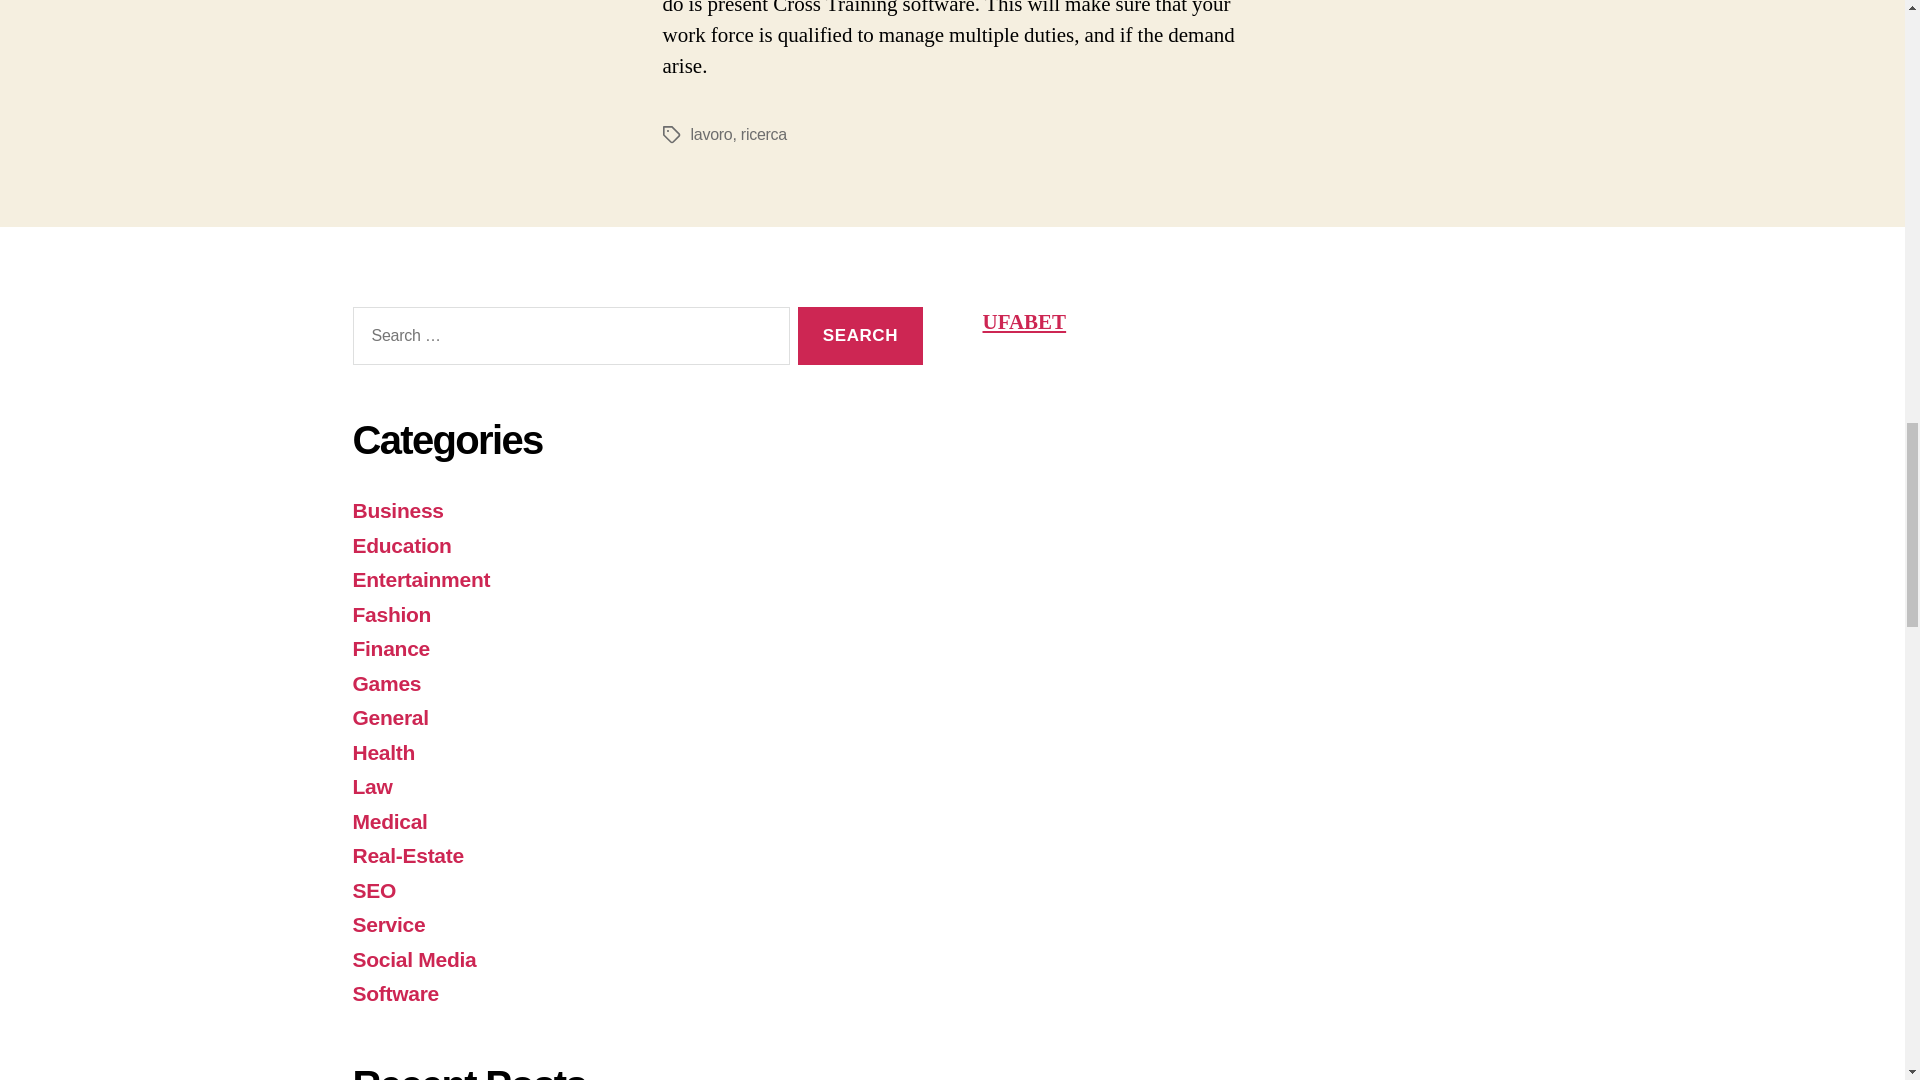 The height and width of the screenshot is (1080, 1920). Describe the element at coordinates (860, 336) in the screenshot. I see `Search` at that location.